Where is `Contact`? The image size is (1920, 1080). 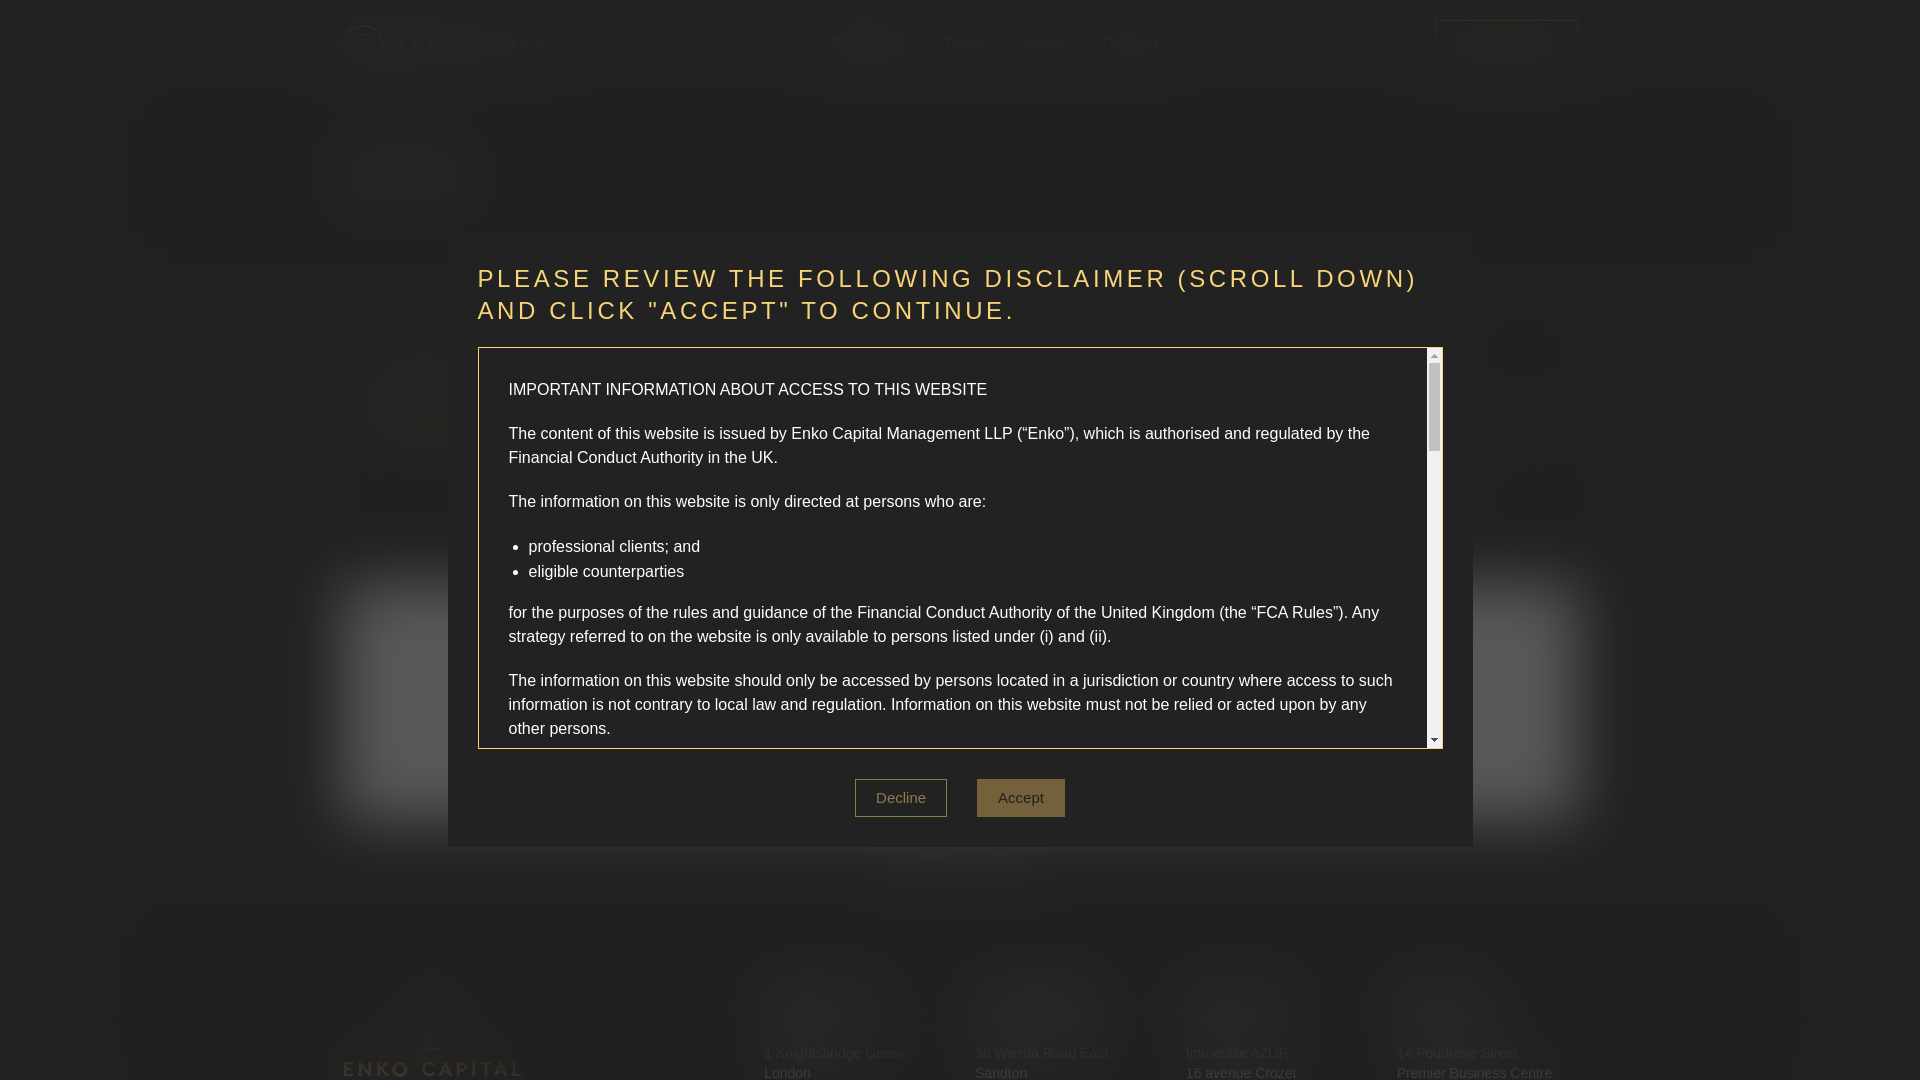
Contact is located at coordinates (1130, 44).